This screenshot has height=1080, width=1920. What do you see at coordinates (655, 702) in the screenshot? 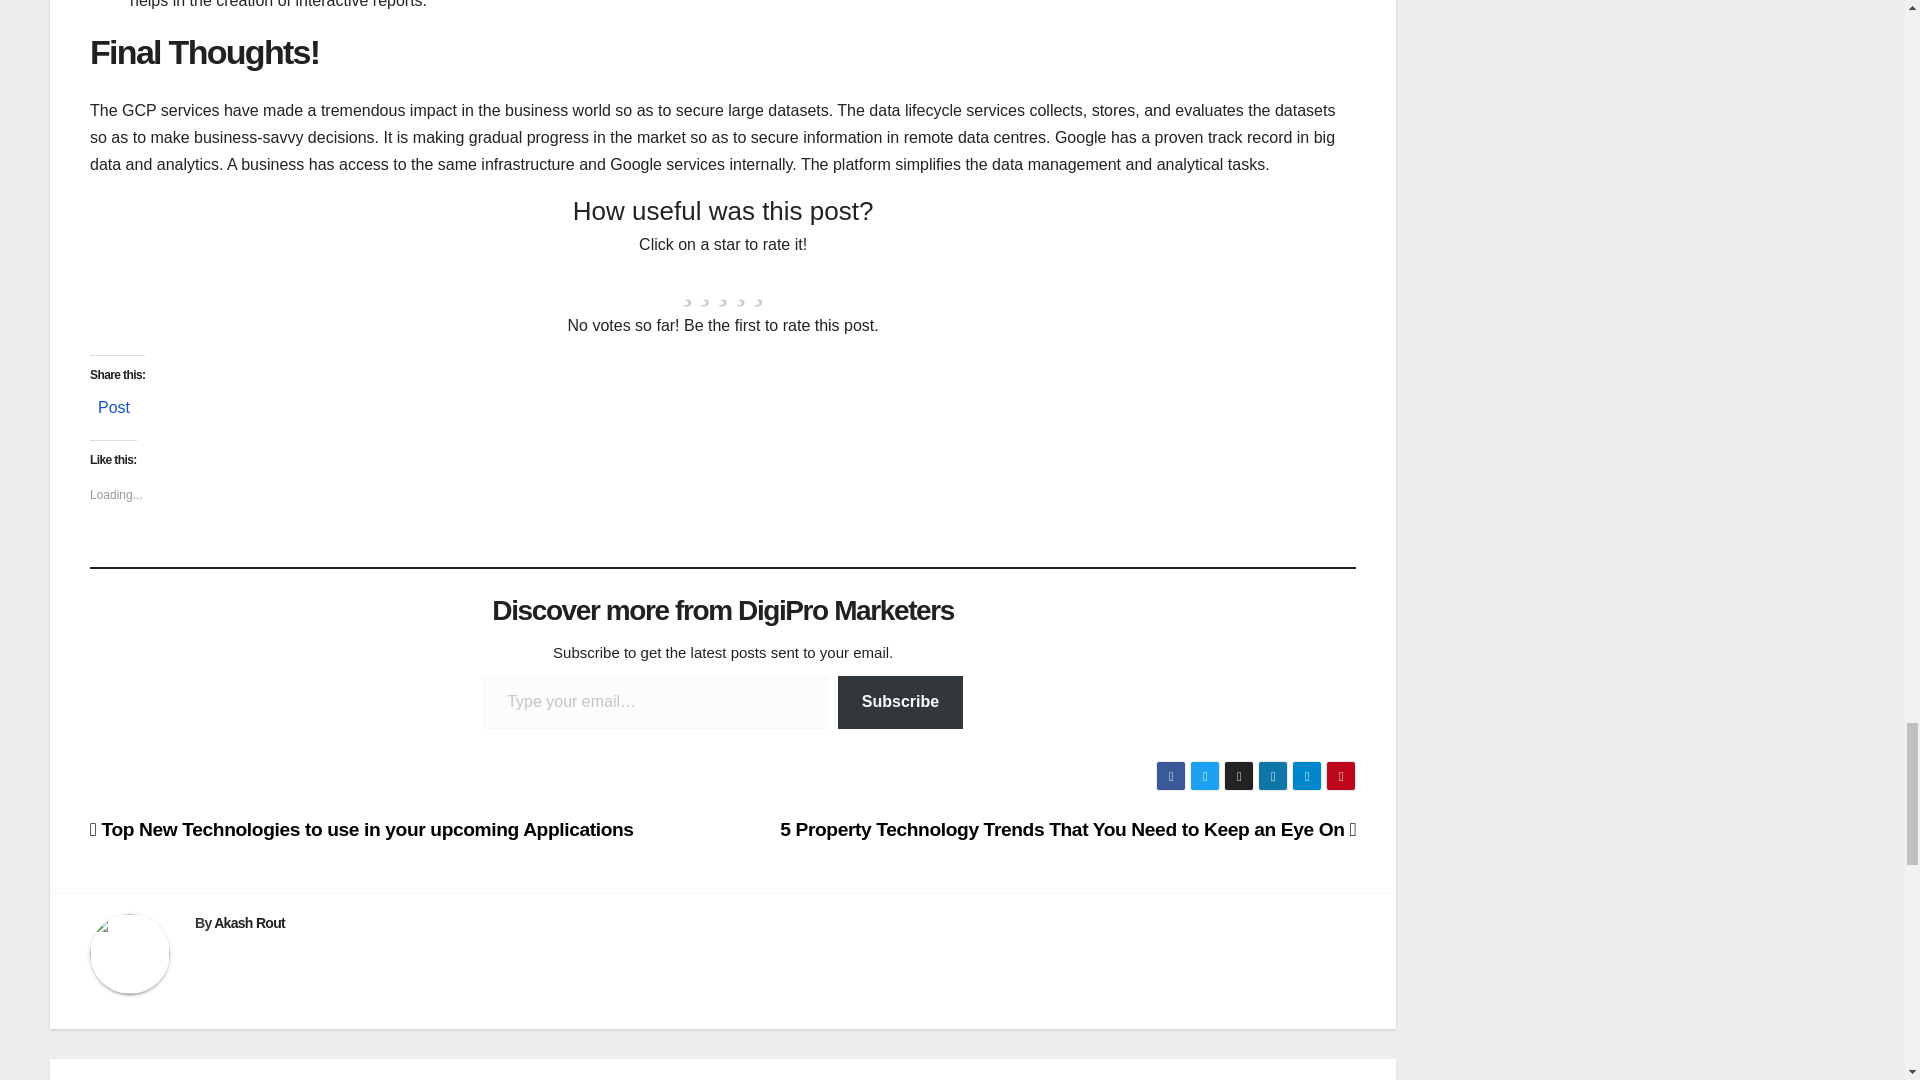
I see `Please fill in this field.` at bounding box center [655, 702].